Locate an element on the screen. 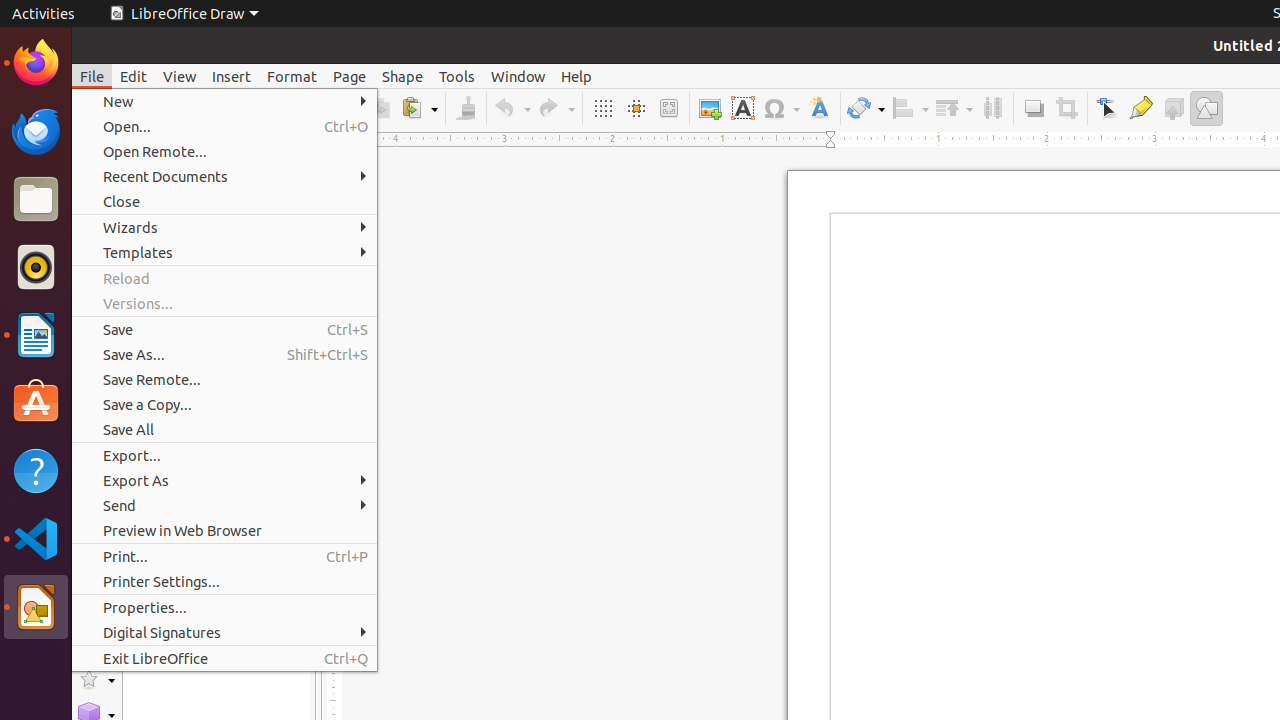 This screenshot has width=1280, height=720. Arrange is located at coordinates (954, 108).